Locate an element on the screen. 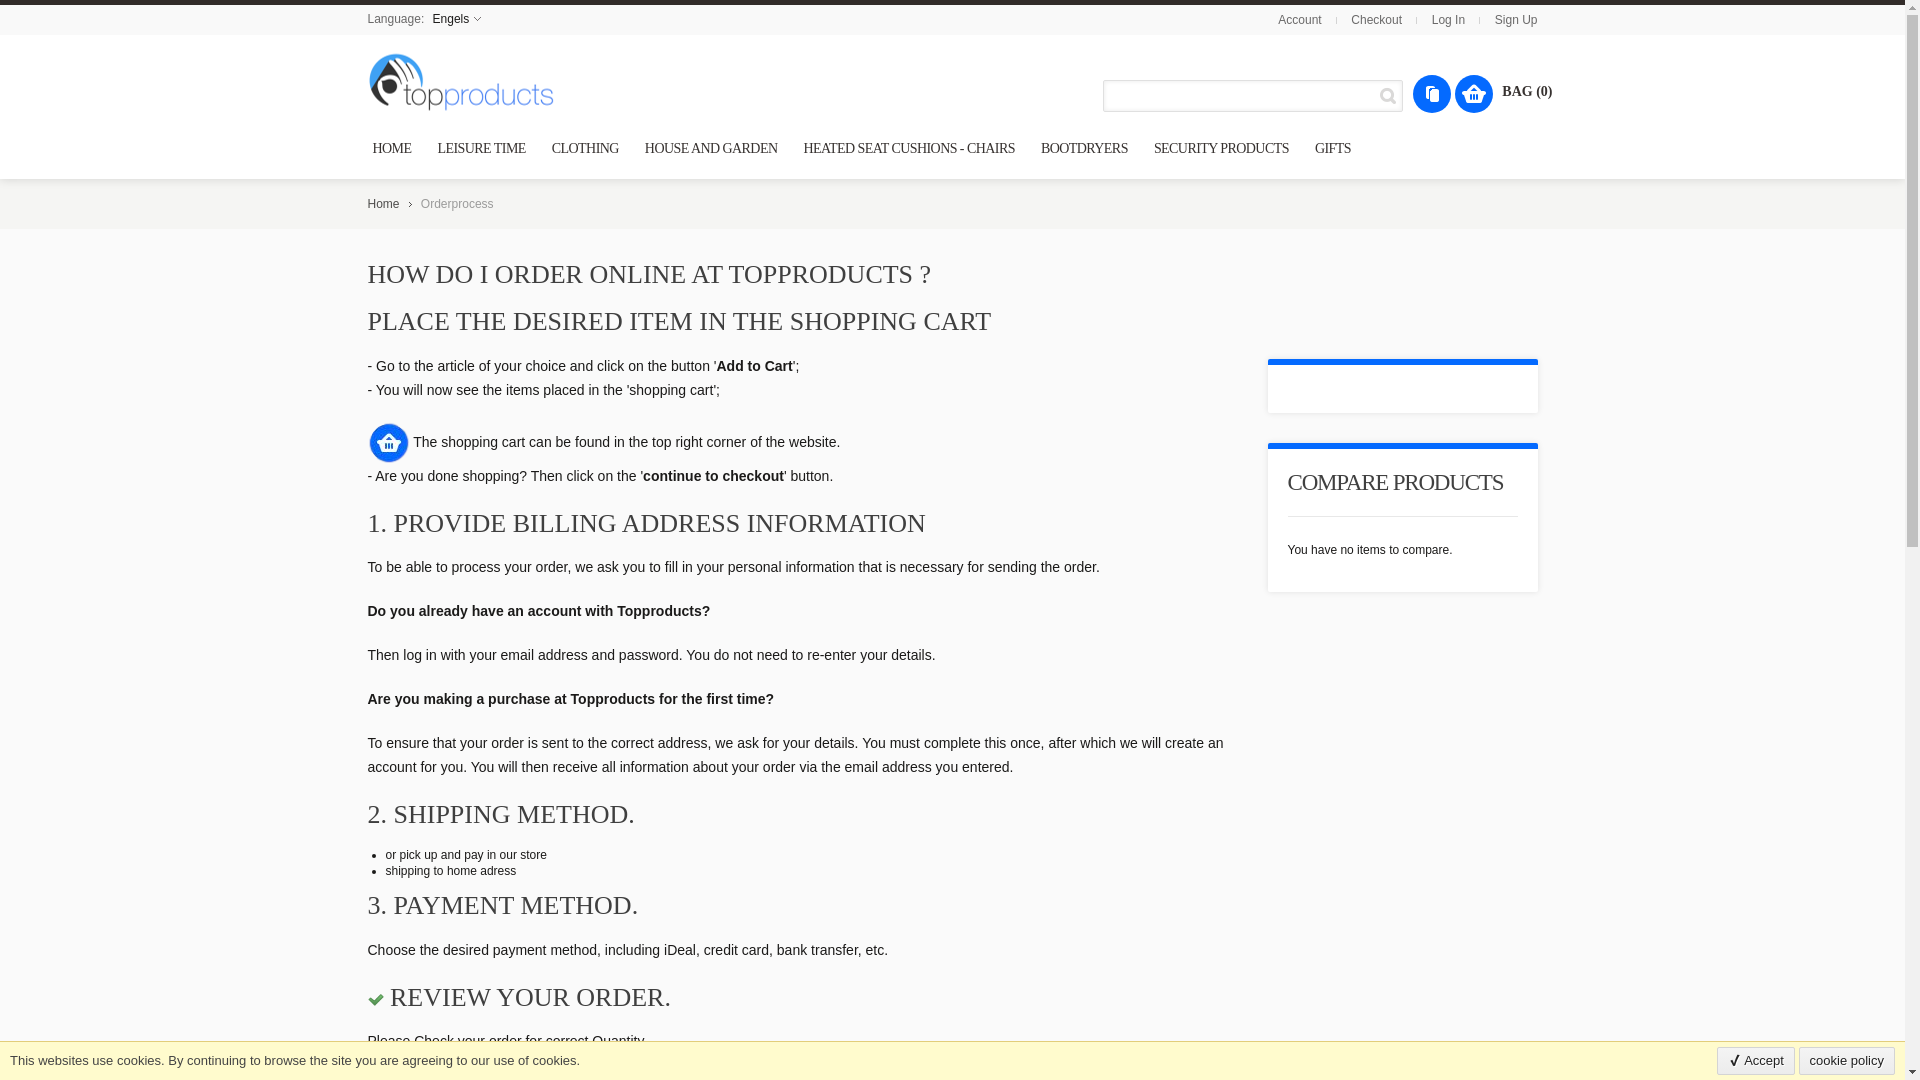 This screenshot has height=1080, width=1920. naar het winkelmandje is located at coordinates (389, 441).